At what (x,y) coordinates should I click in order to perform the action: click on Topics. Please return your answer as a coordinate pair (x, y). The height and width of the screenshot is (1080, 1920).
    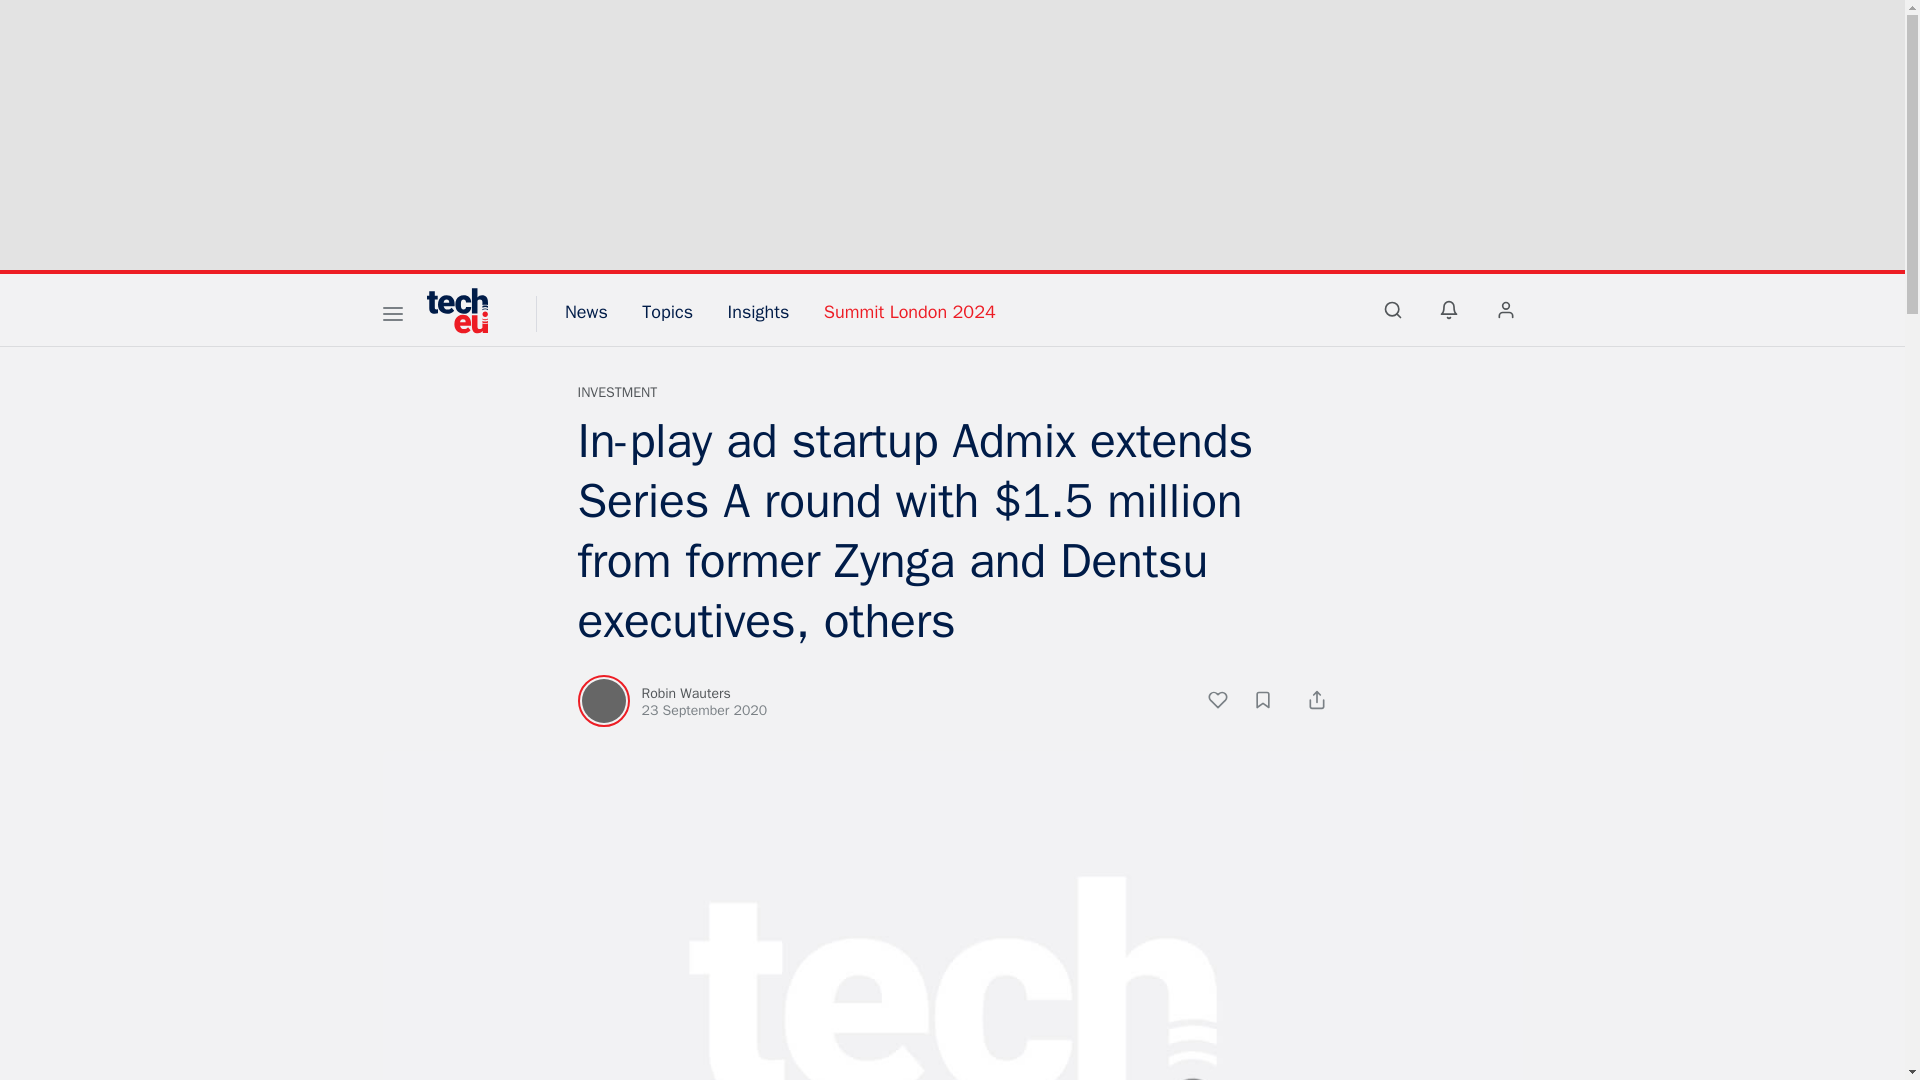
    Looking at the image, I should click on (667, 312).